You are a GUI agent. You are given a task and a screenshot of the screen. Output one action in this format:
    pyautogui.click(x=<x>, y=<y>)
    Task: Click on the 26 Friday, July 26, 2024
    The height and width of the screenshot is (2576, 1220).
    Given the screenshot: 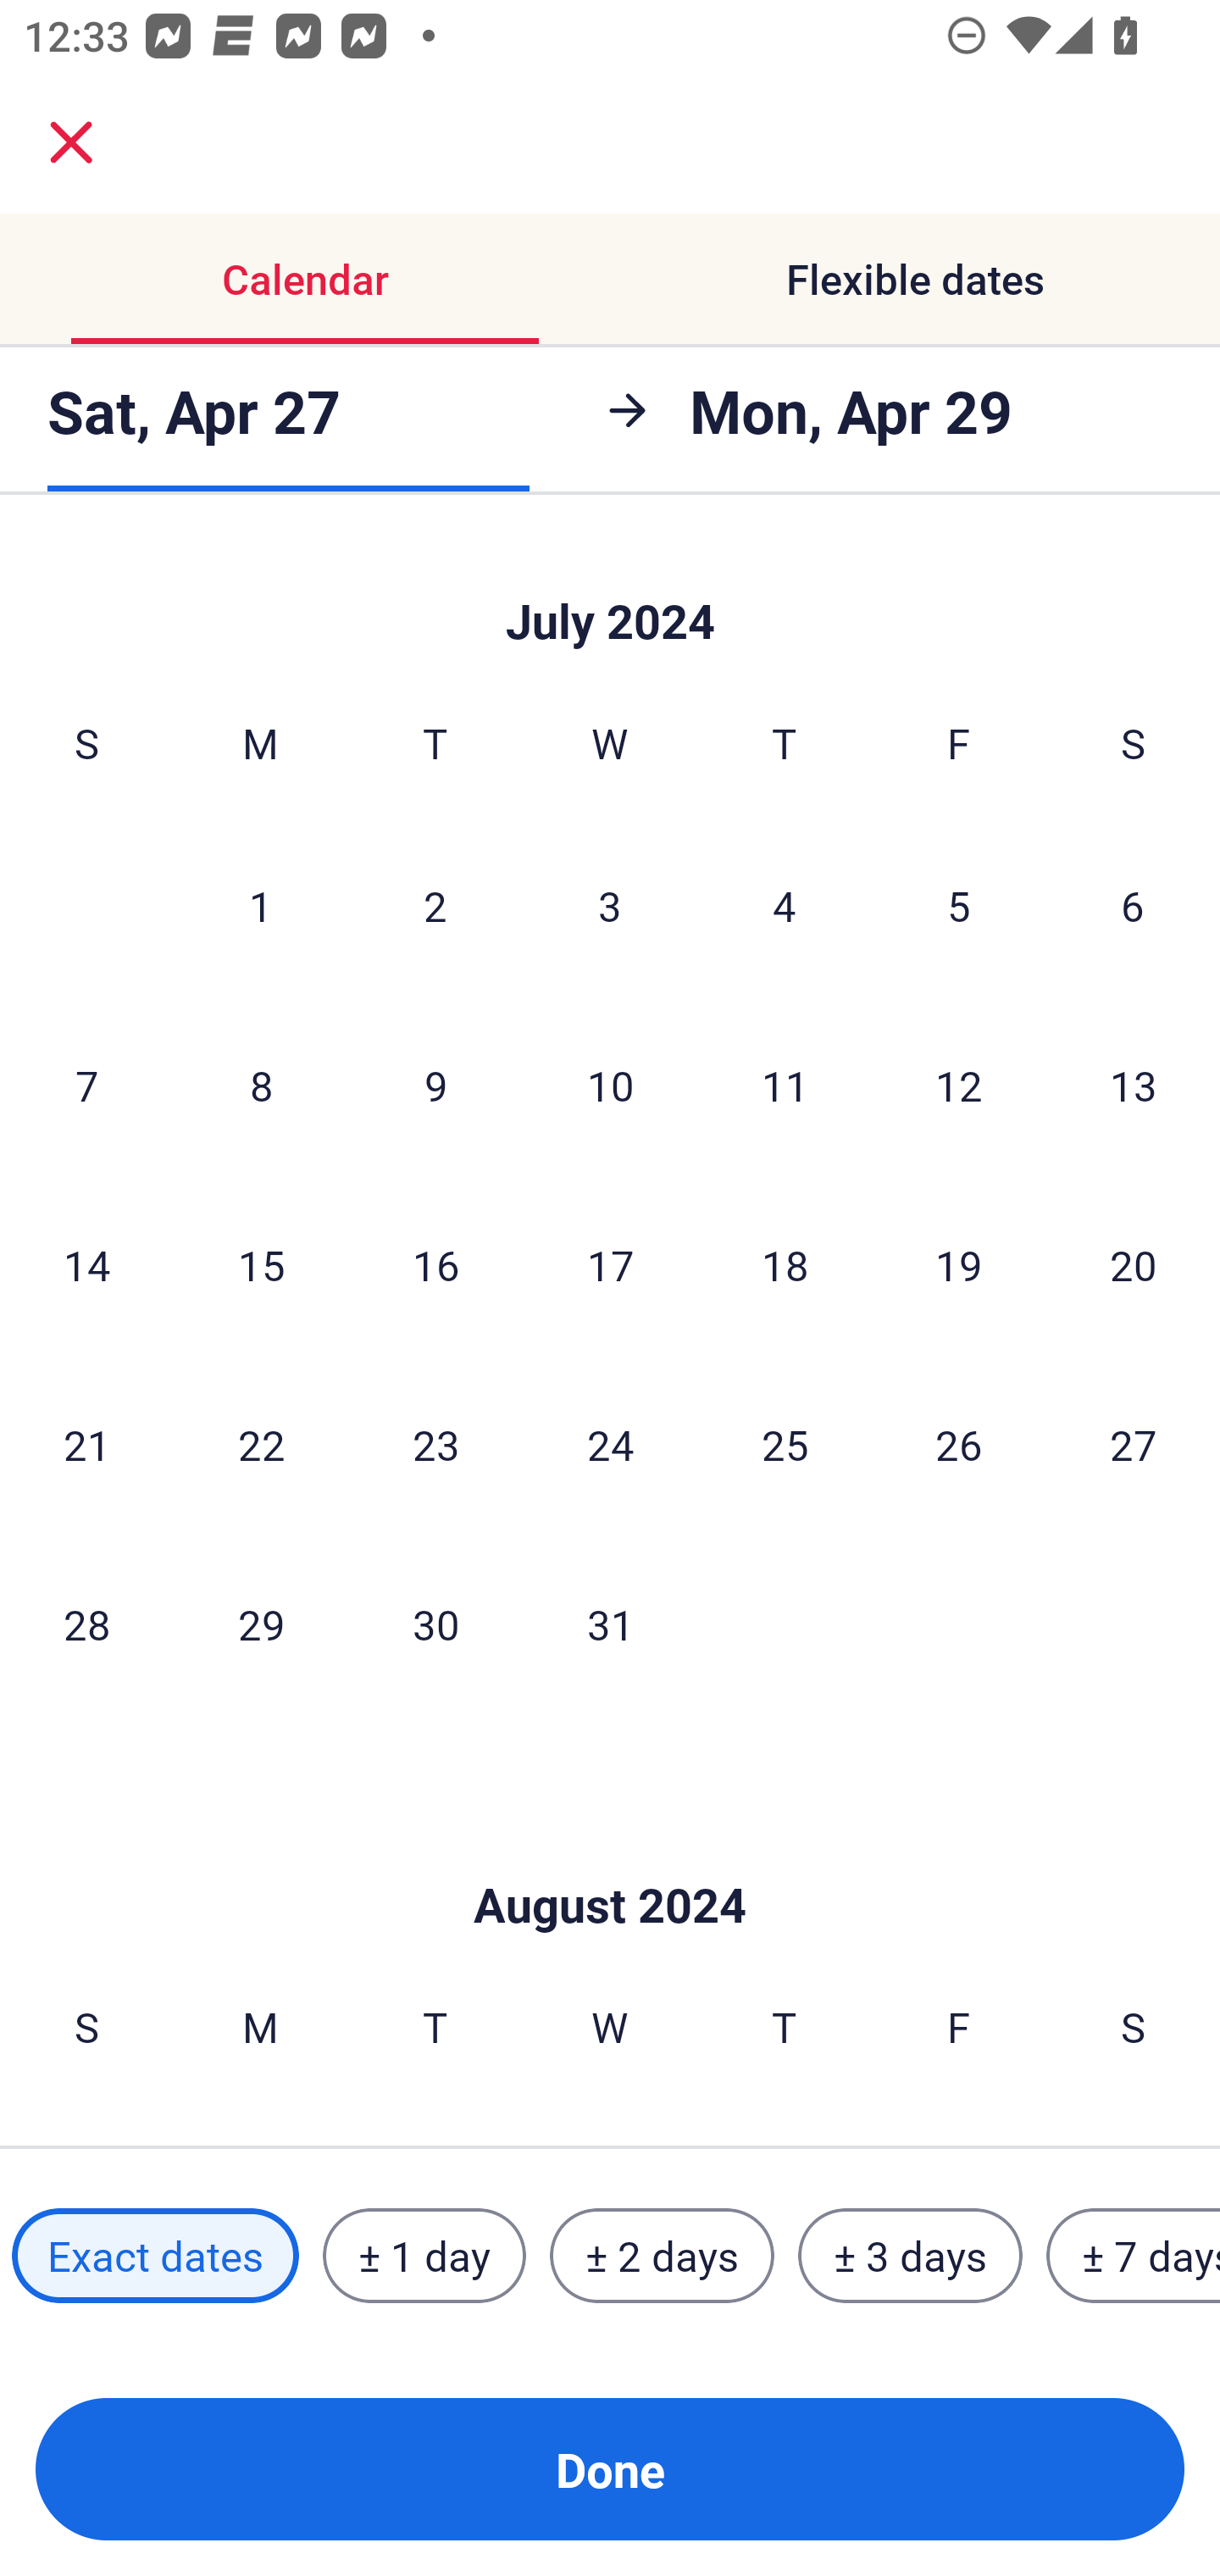 What is the action you would take?
    pyautogui.click(x=959, y=1444)
    